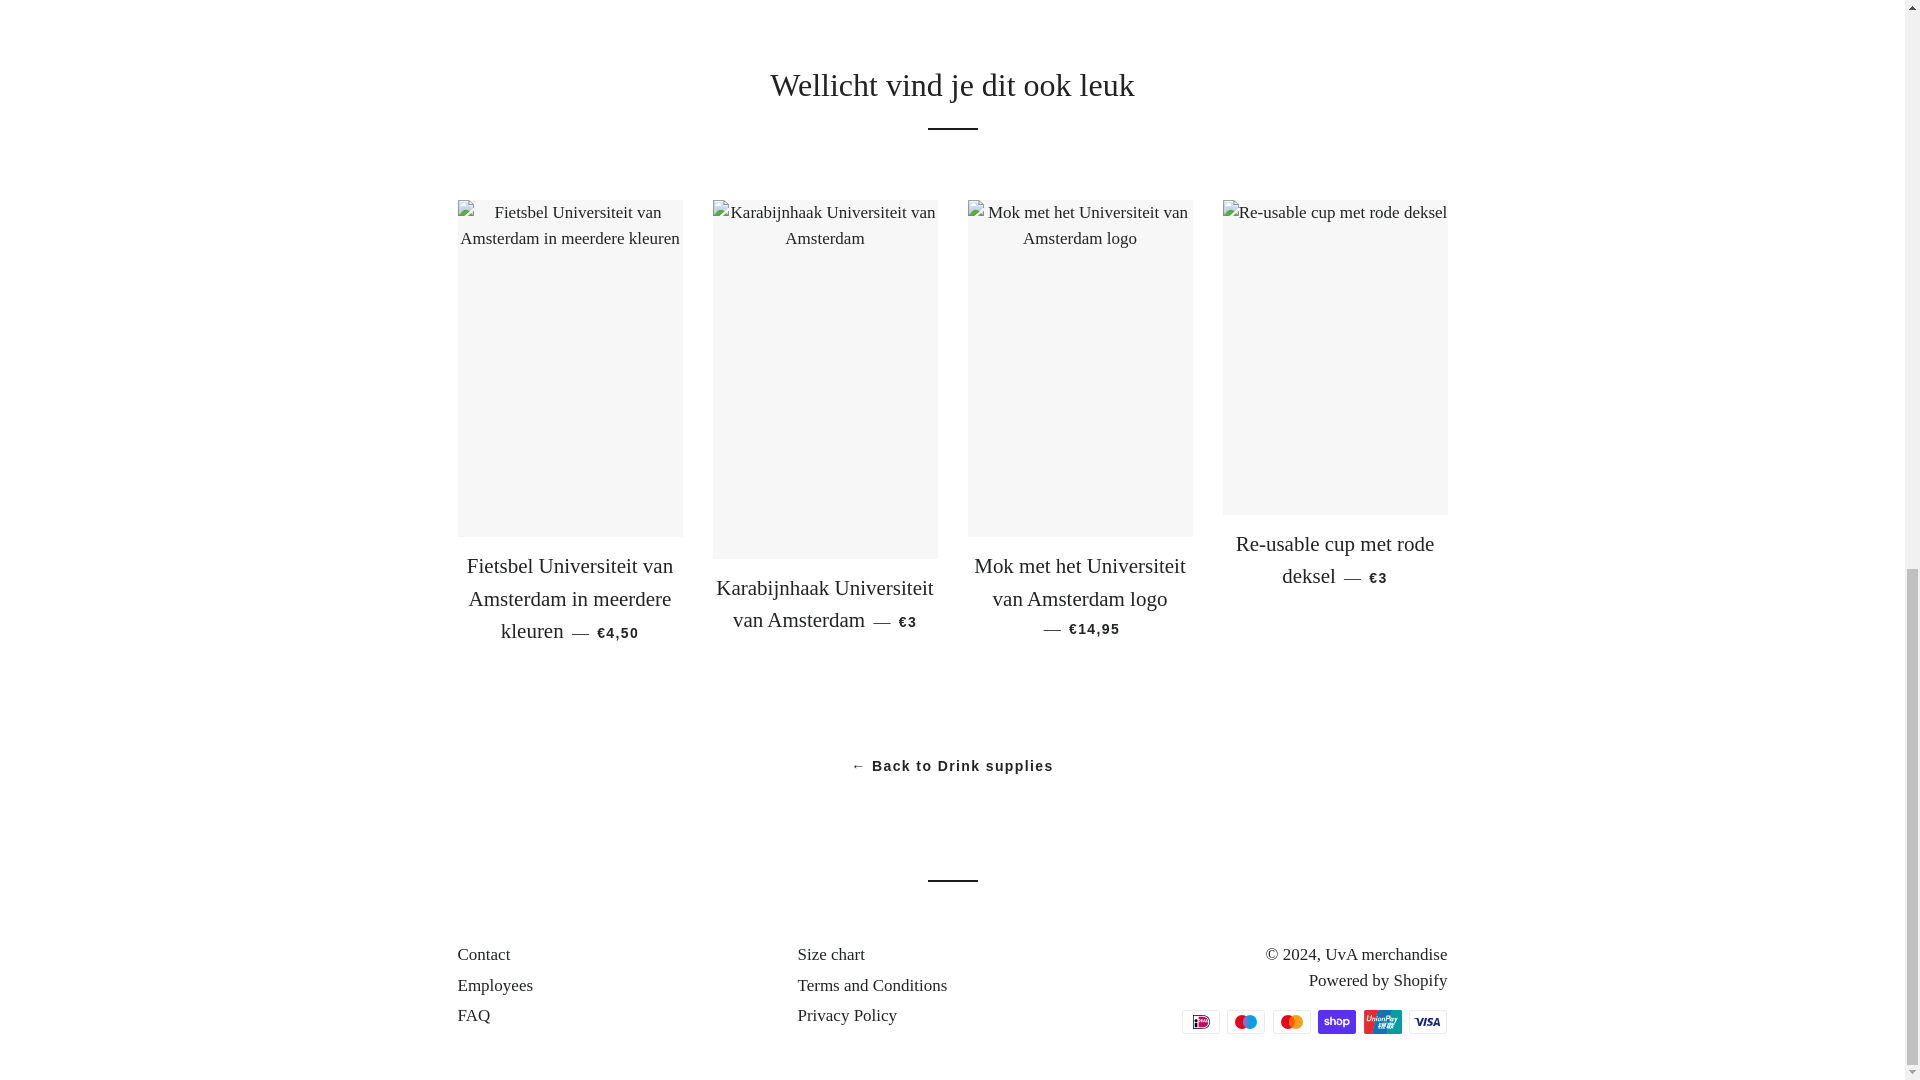  I want to click on iDEAL, so click(1200, 1021).